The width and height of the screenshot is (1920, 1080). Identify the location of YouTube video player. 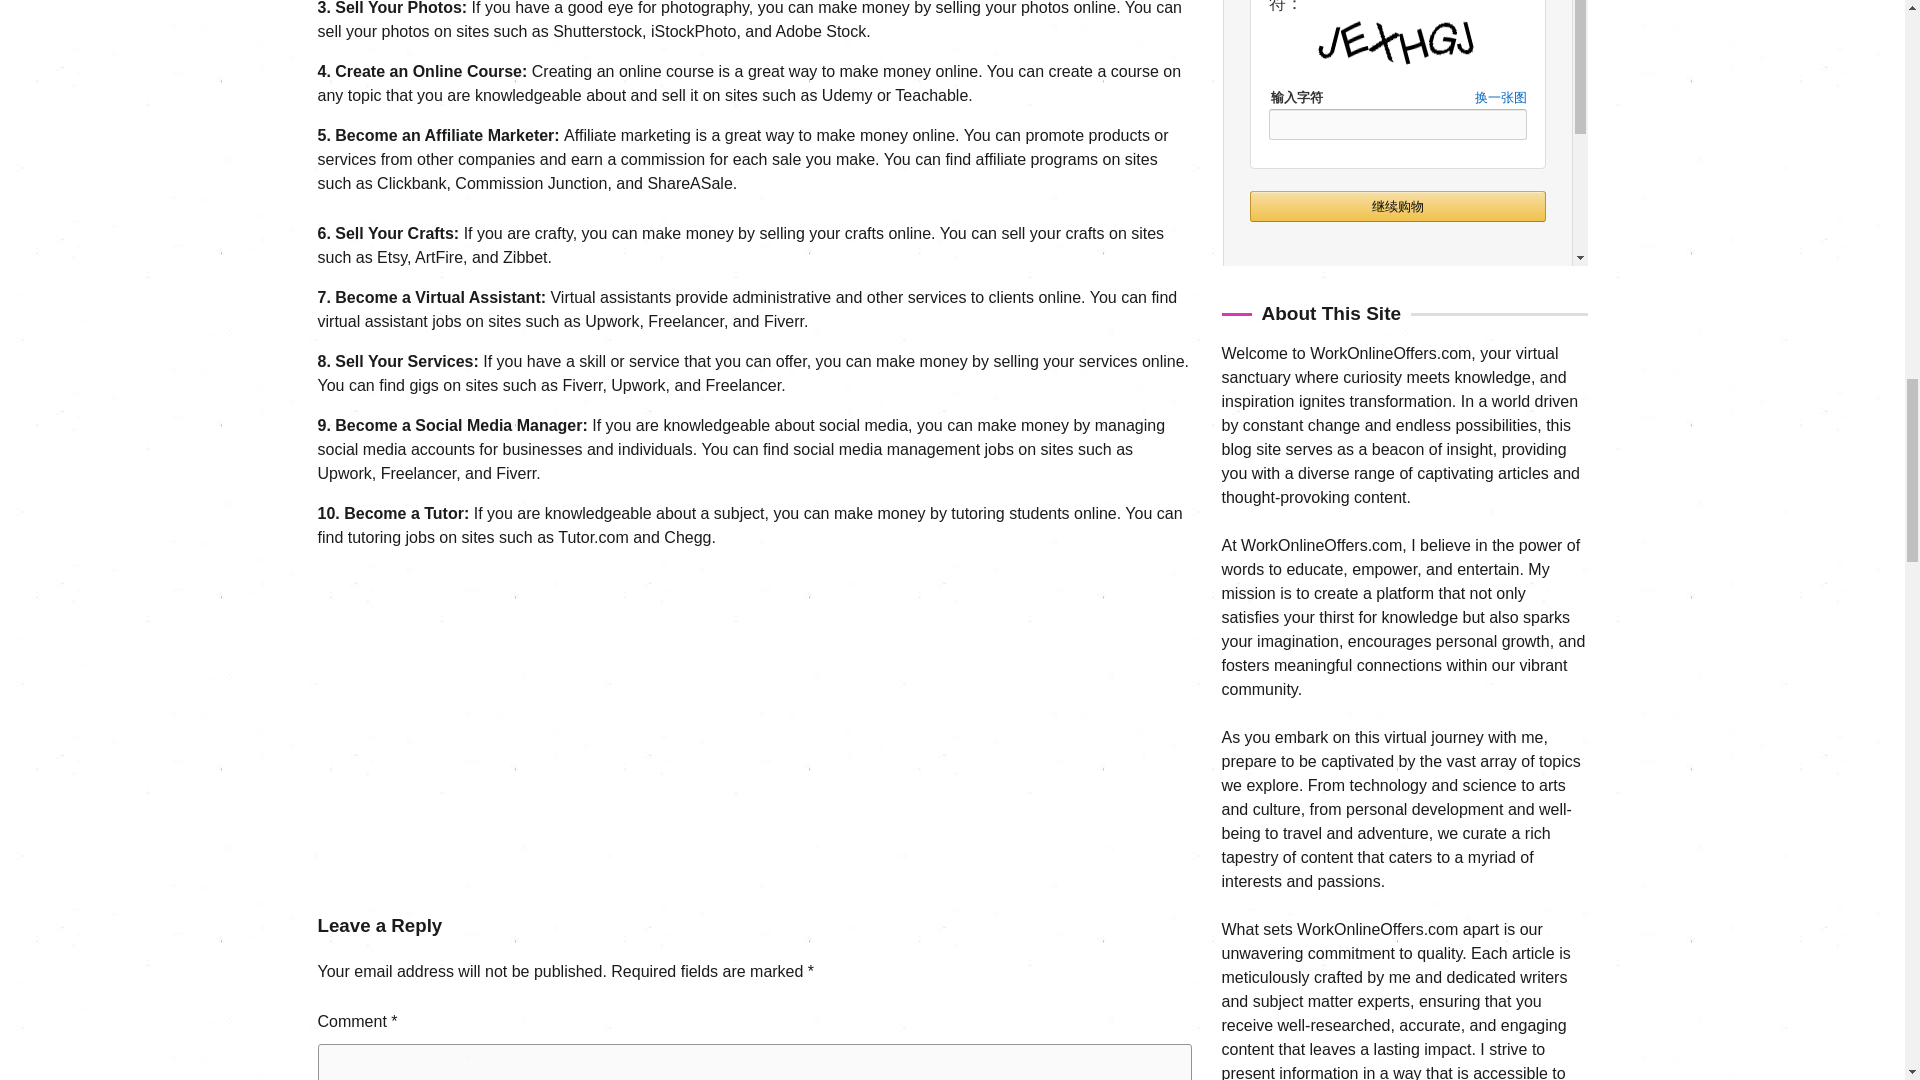
(598, 717).